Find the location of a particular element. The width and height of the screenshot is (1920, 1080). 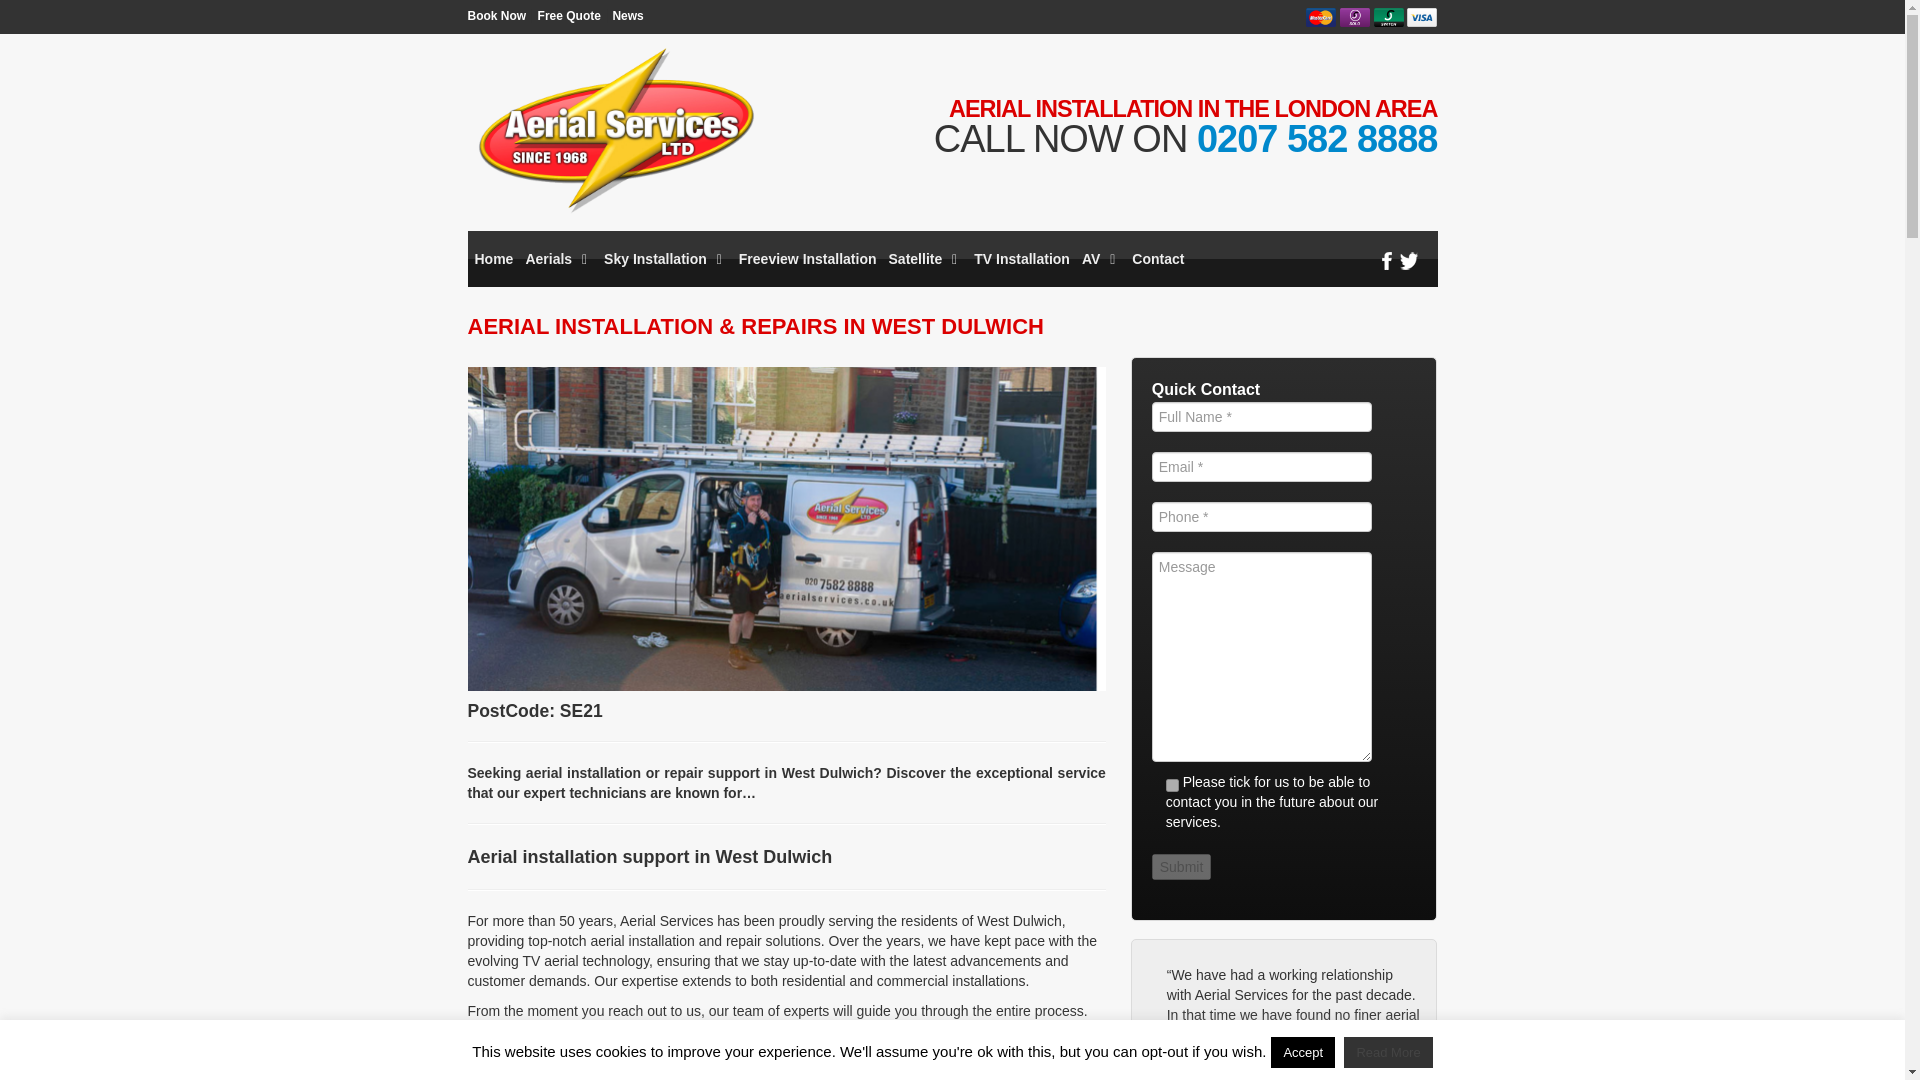

Home is located at coordinates (493, 259).